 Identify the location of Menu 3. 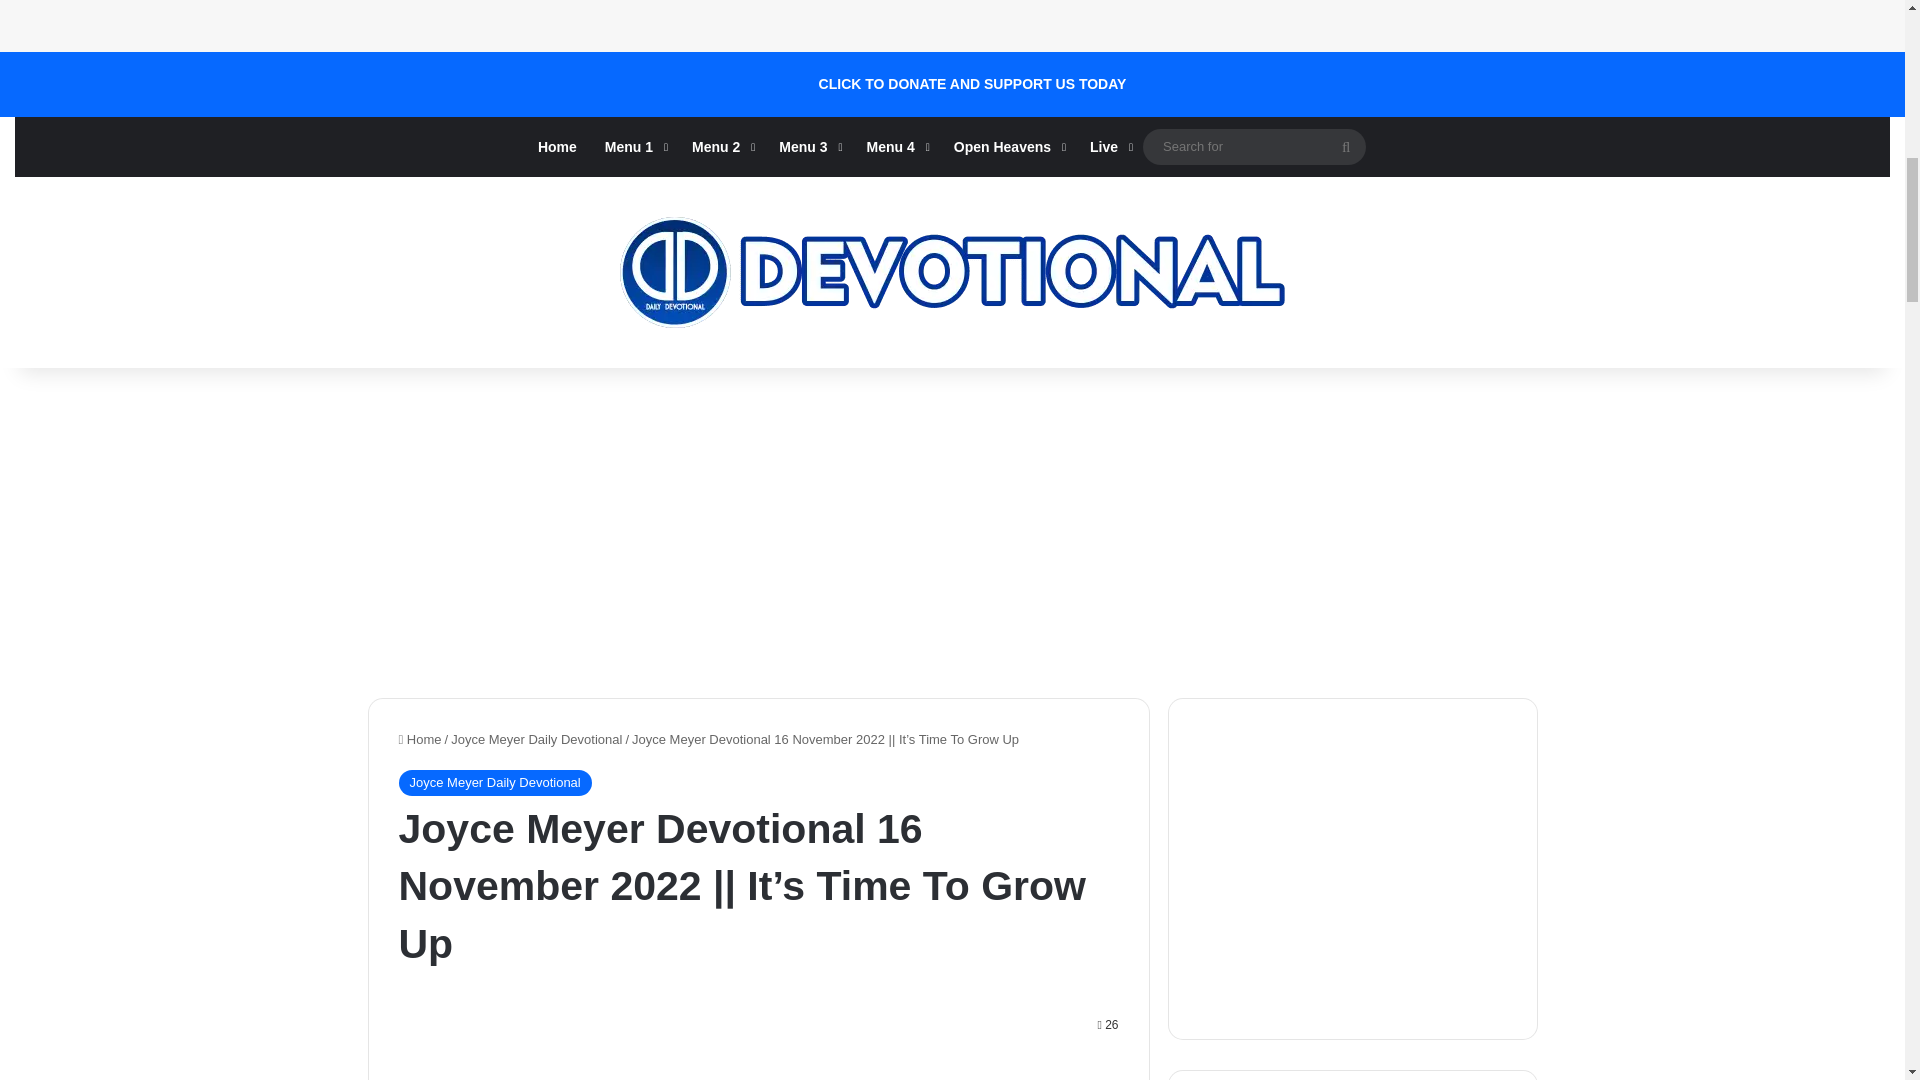
(808, 146).